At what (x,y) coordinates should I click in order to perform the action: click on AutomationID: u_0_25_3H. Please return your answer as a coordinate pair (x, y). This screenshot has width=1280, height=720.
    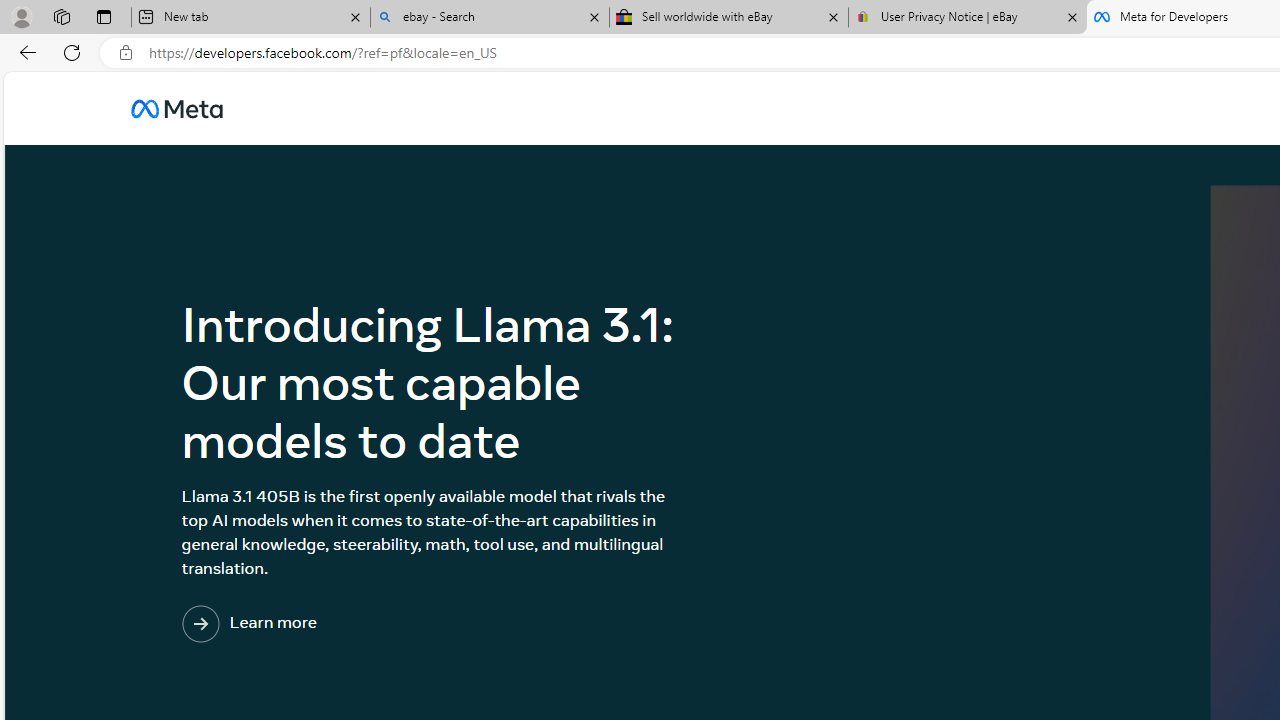
    Looking at the image, I should click on (176, 108).